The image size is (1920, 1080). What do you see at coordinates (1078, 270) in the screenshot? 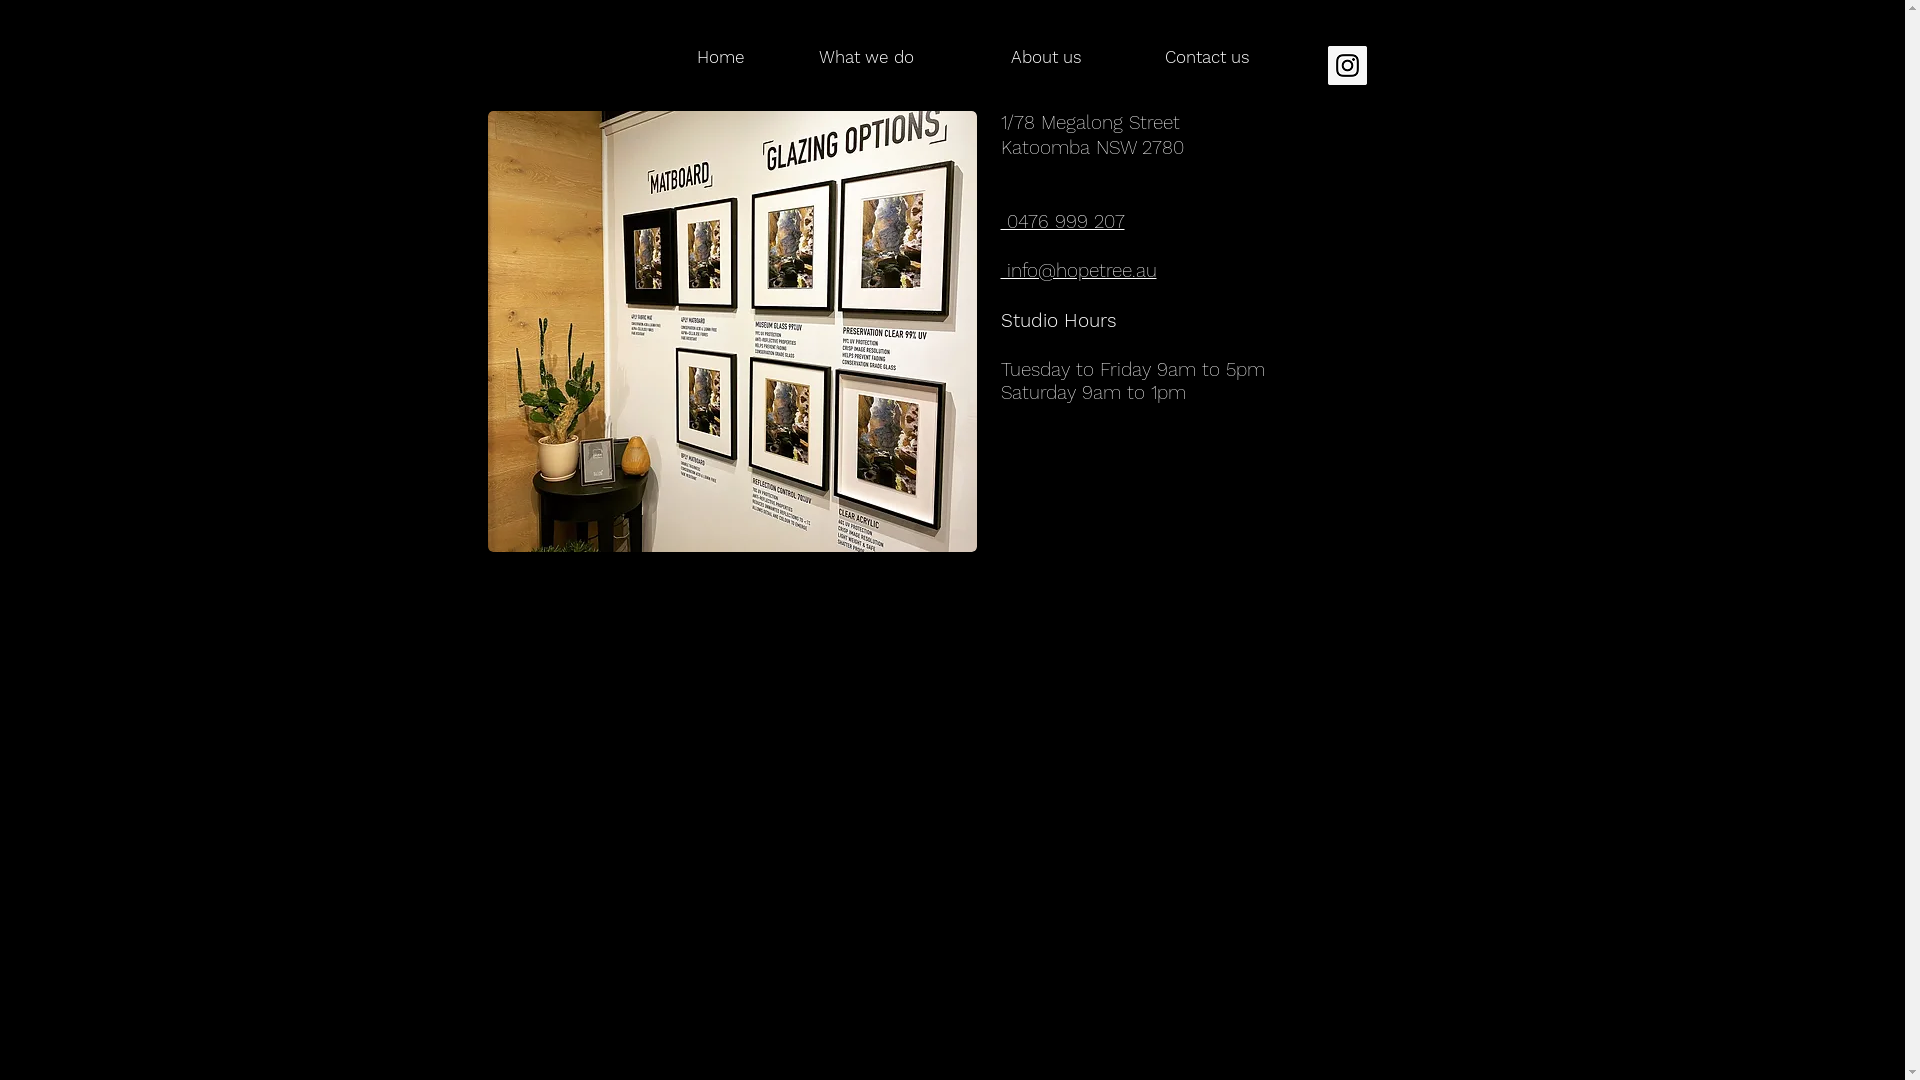
I see ` info@hopetree.au` at bounding box center [1078, 270].